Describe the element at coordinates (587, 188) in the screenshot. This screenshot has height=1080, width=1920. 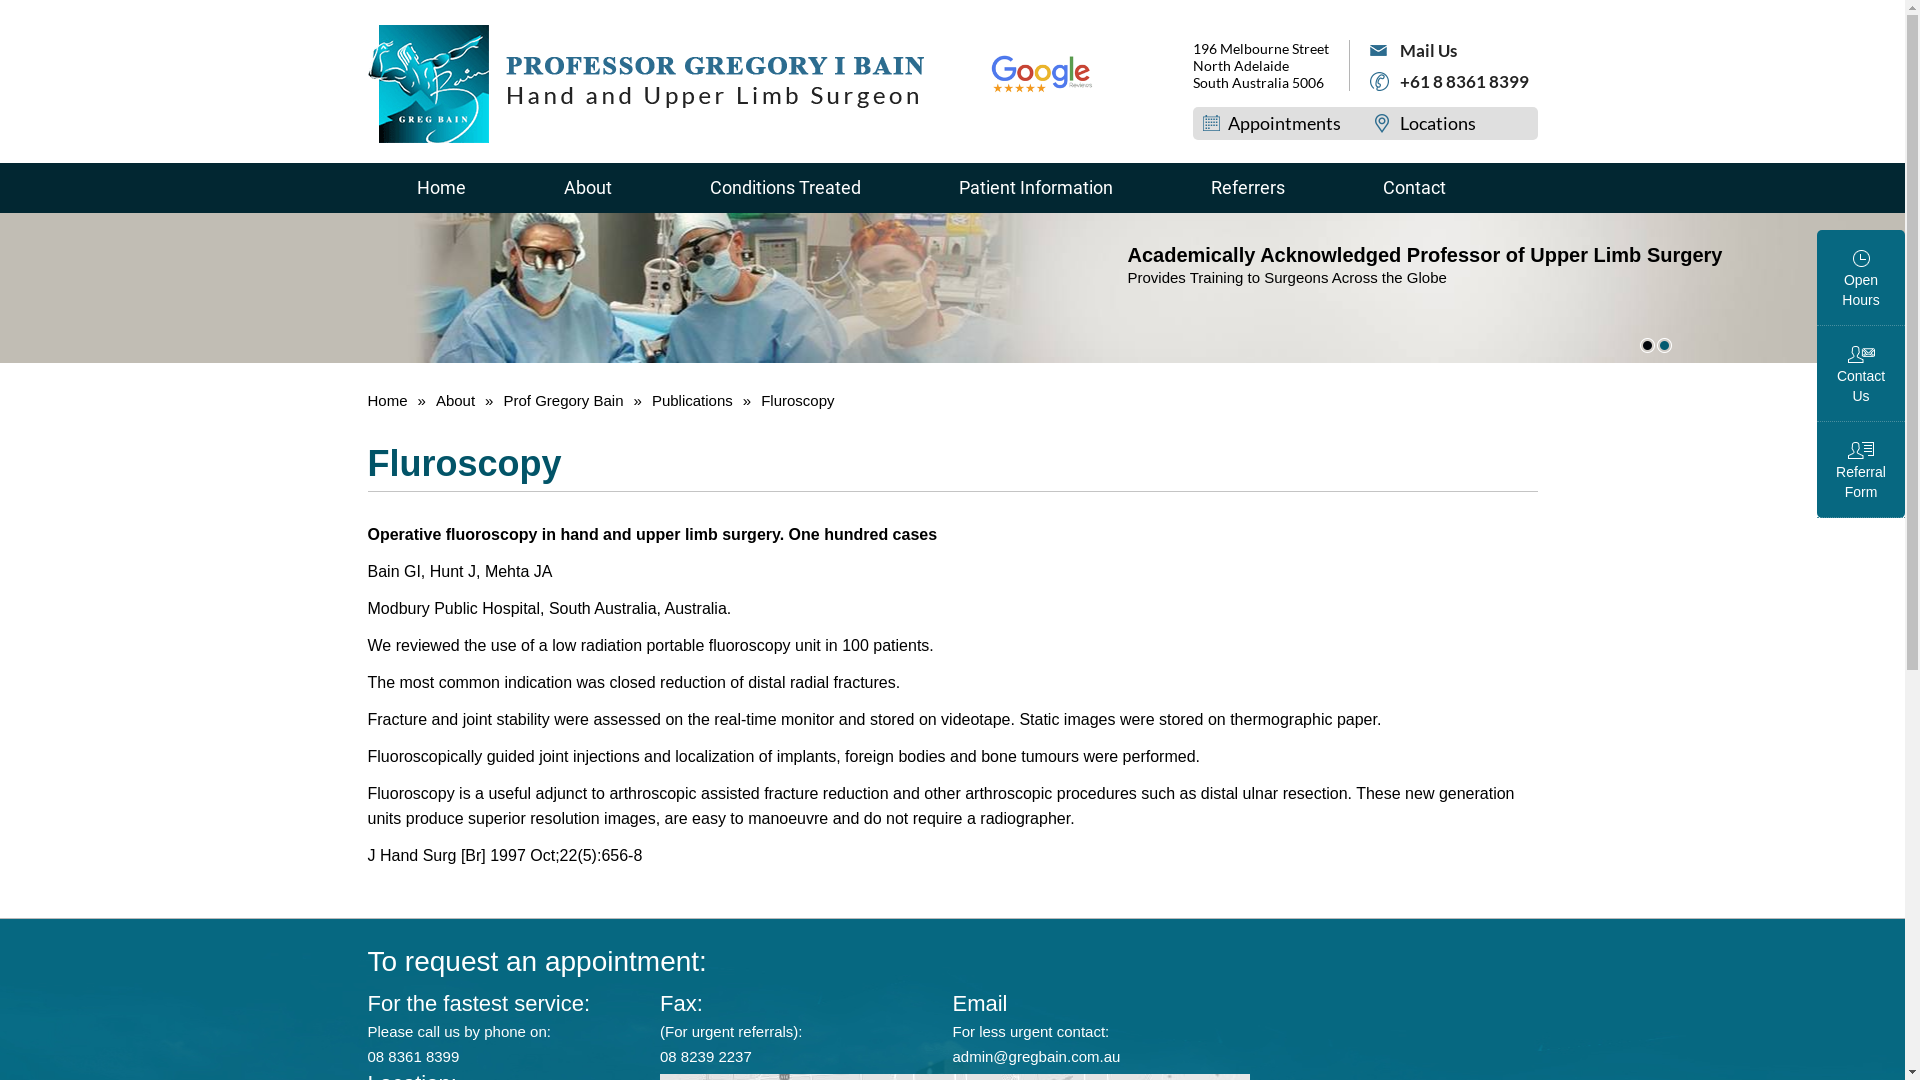
I see `About` at that location.